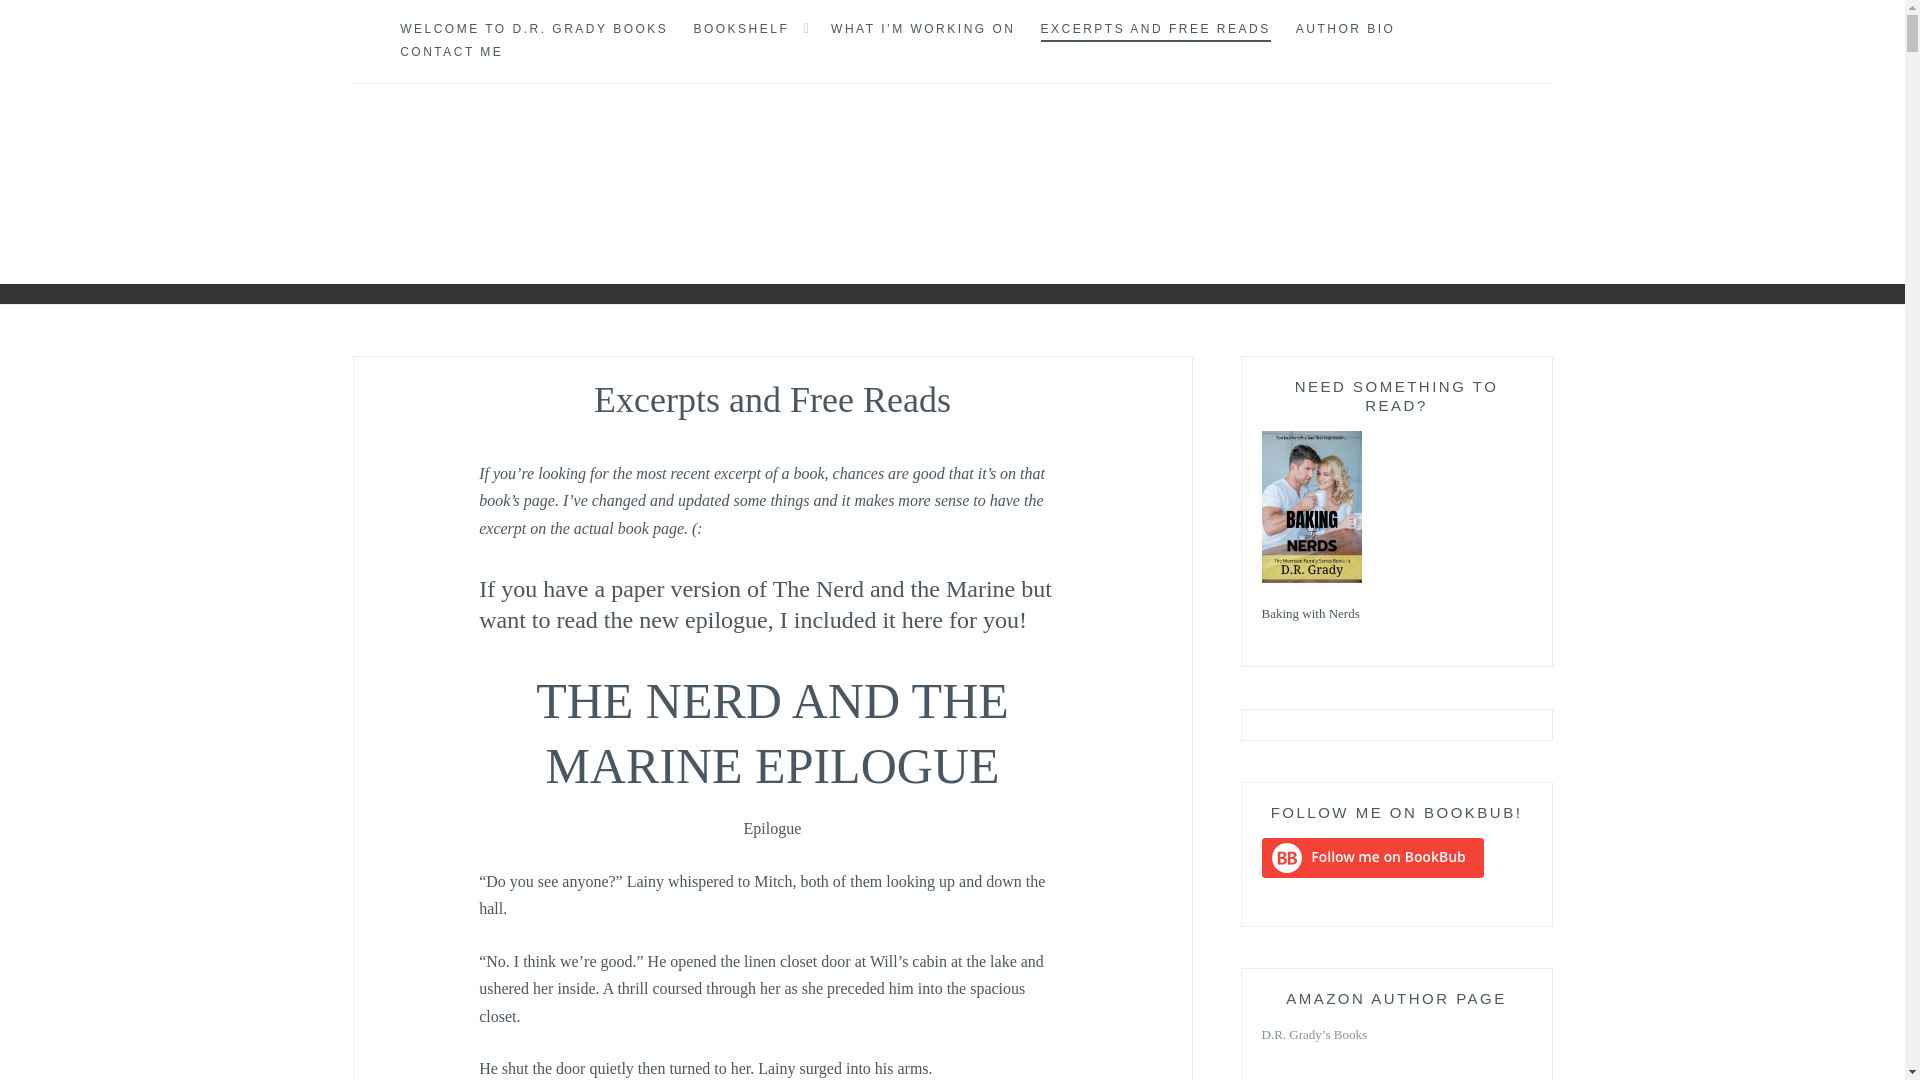  I want to click on EXCERPTS AND FREE READS, so click(1154, 30).